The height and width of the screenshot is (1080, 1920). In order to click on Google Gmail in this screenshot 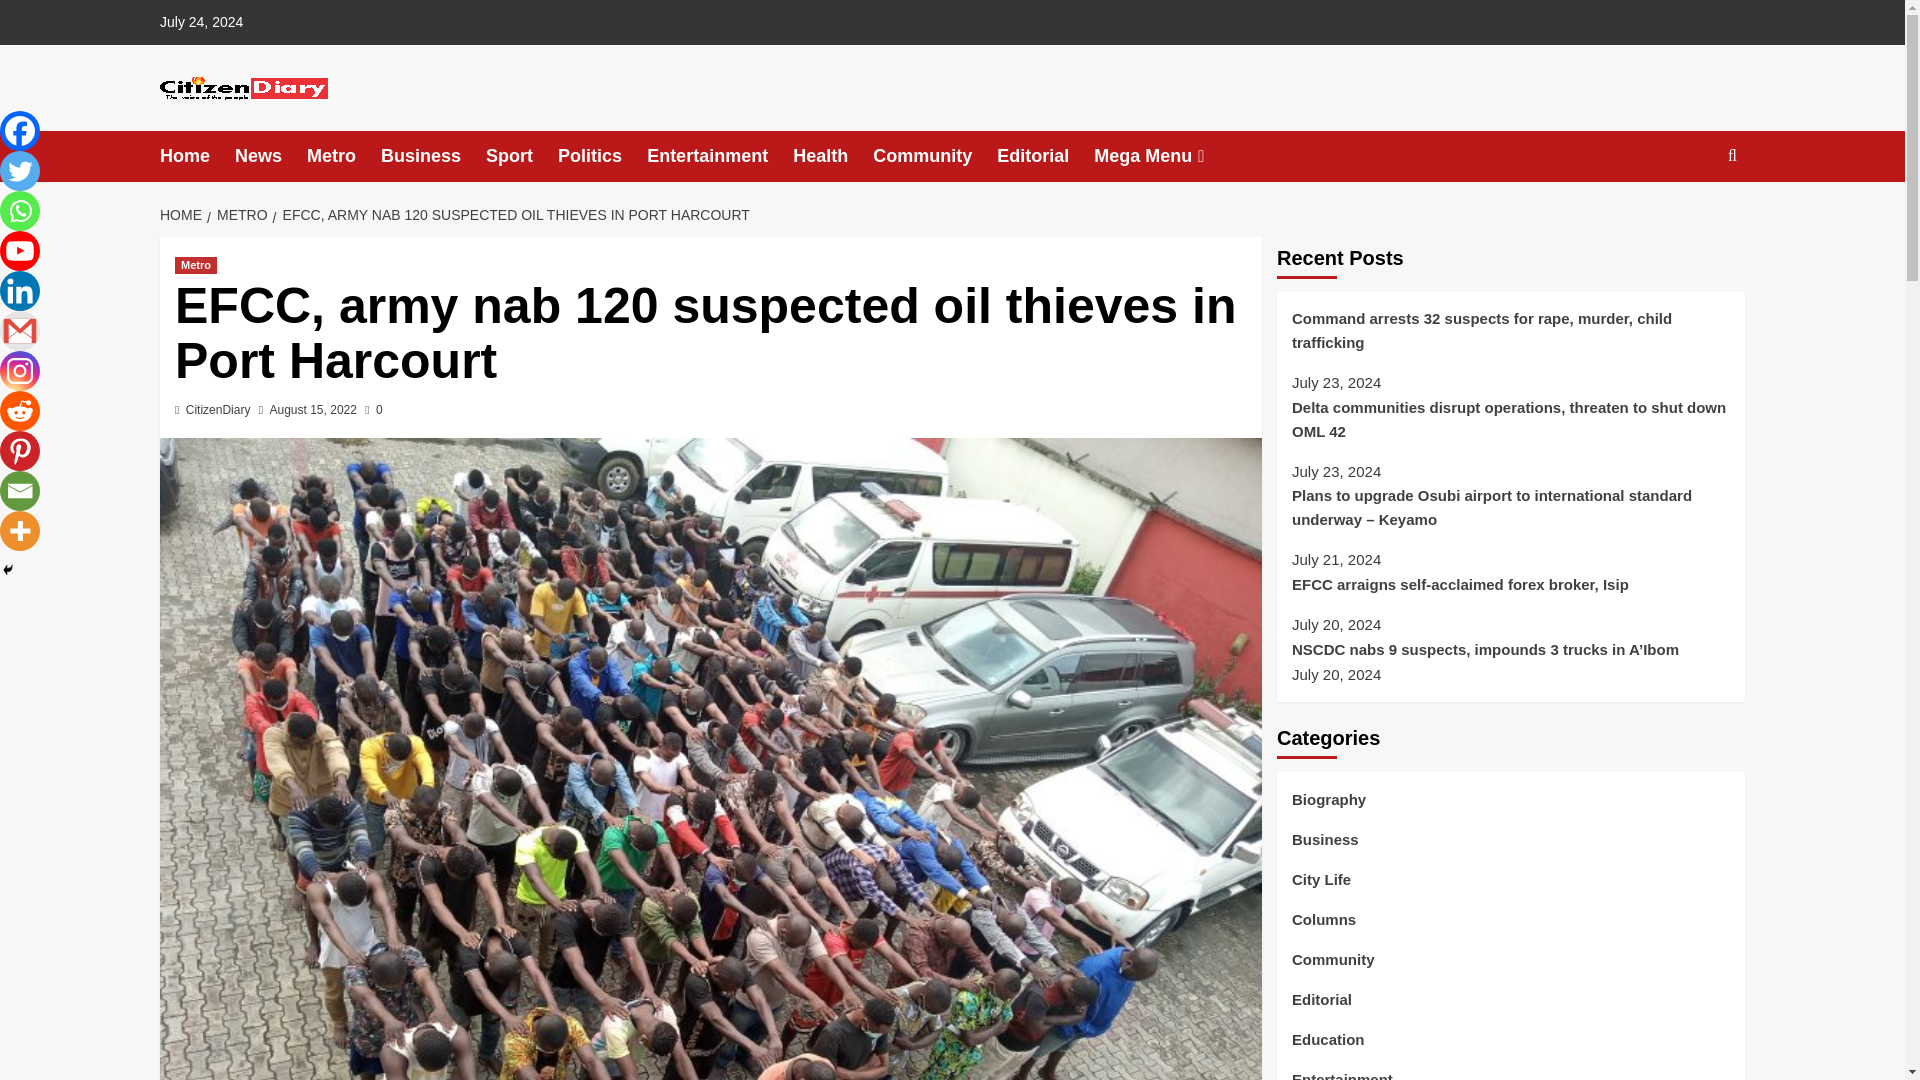, I will do `click(20, 331)`.